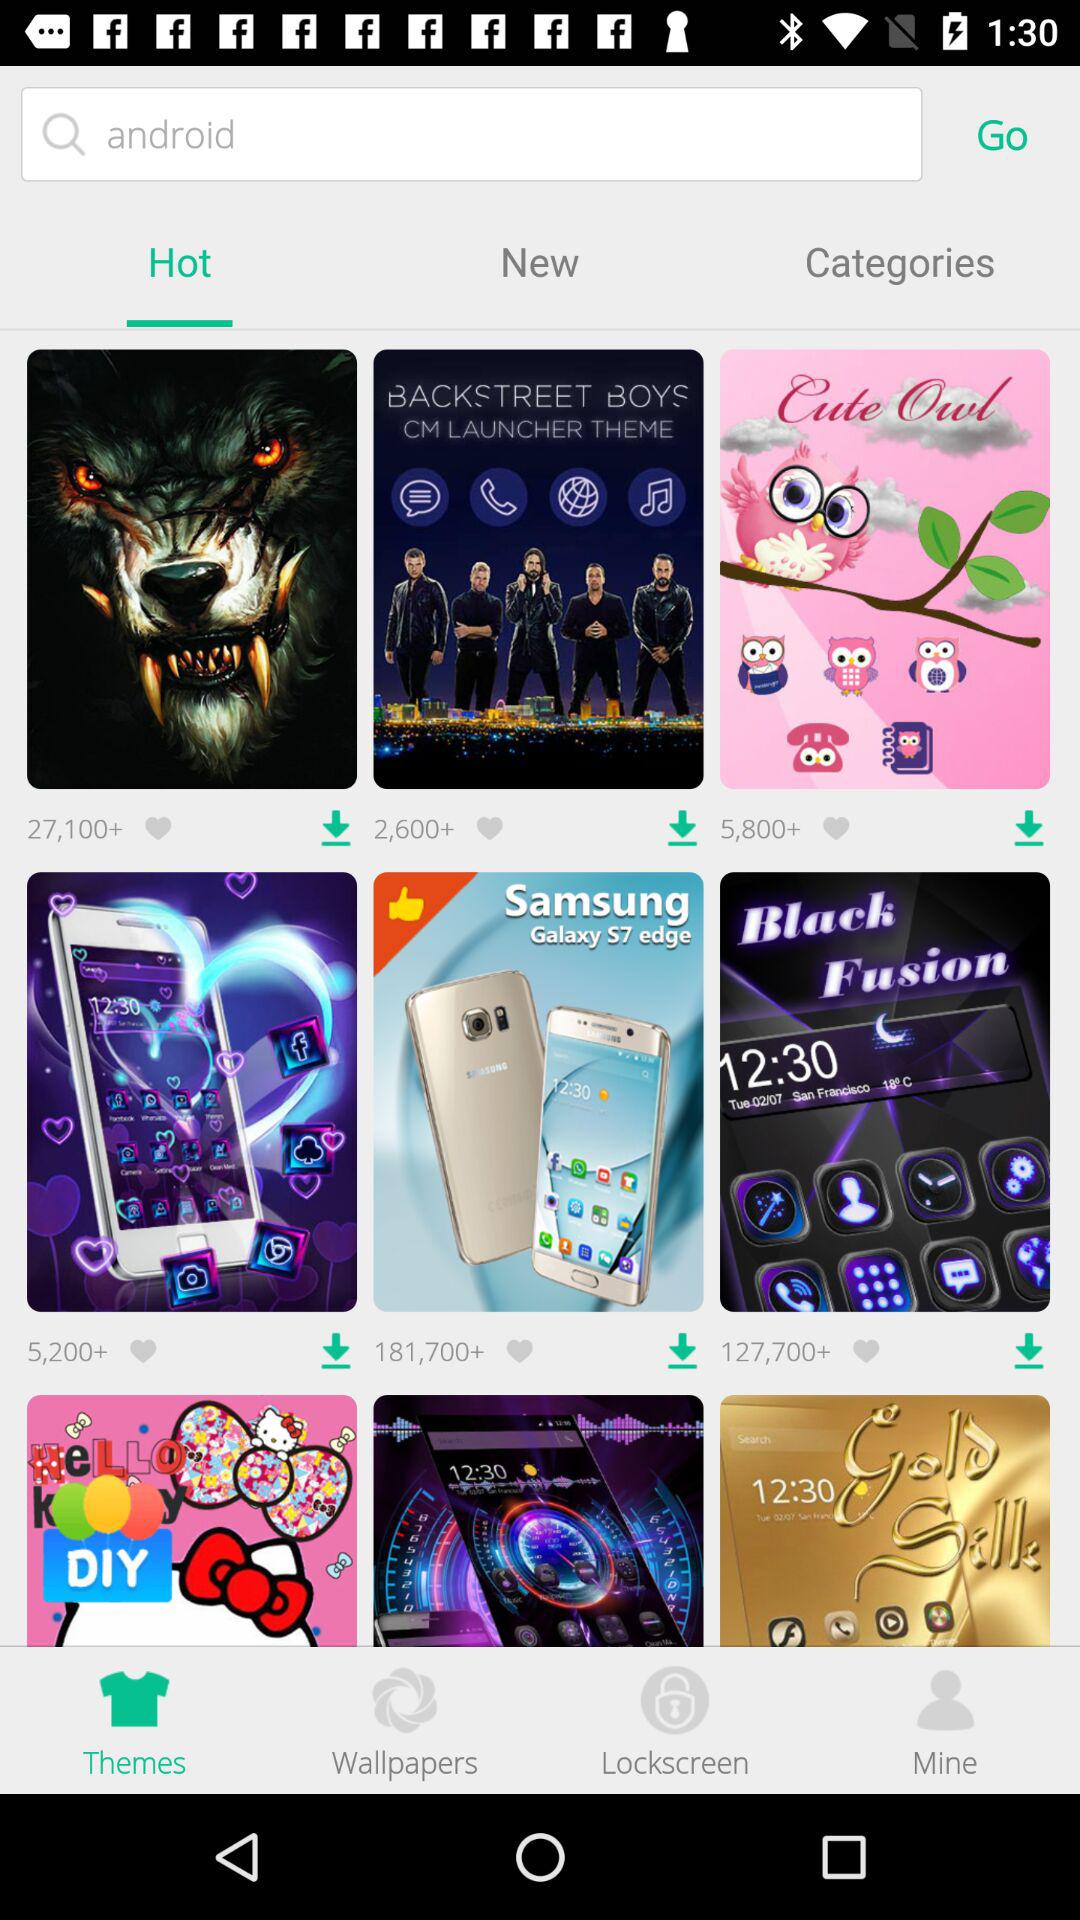 This screenshot has width=1080, height=1920. Describe the element at coordinates (64, 134) in the screenshot. I see `click on the search icon` at that location.